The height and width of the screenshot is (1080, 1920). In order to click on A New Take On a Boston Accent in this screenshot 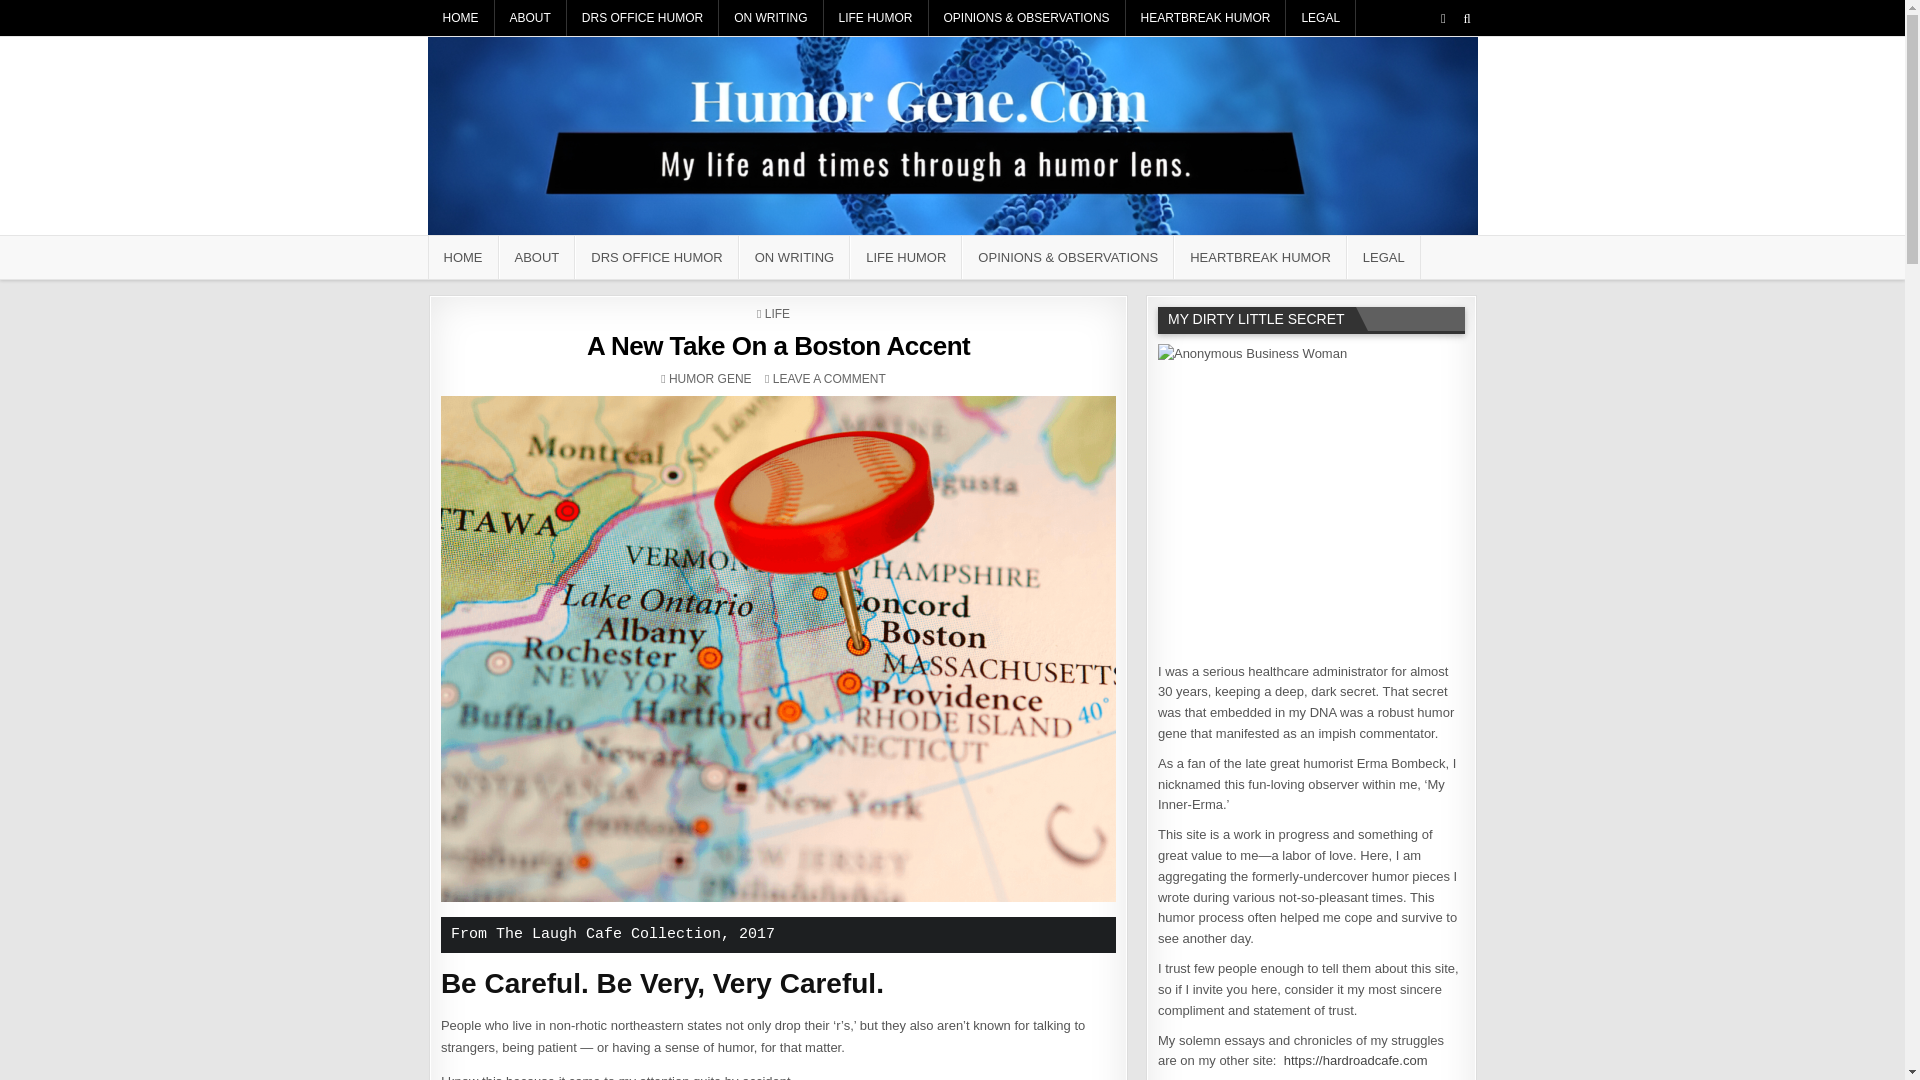, I will do `click(778, 345)`.